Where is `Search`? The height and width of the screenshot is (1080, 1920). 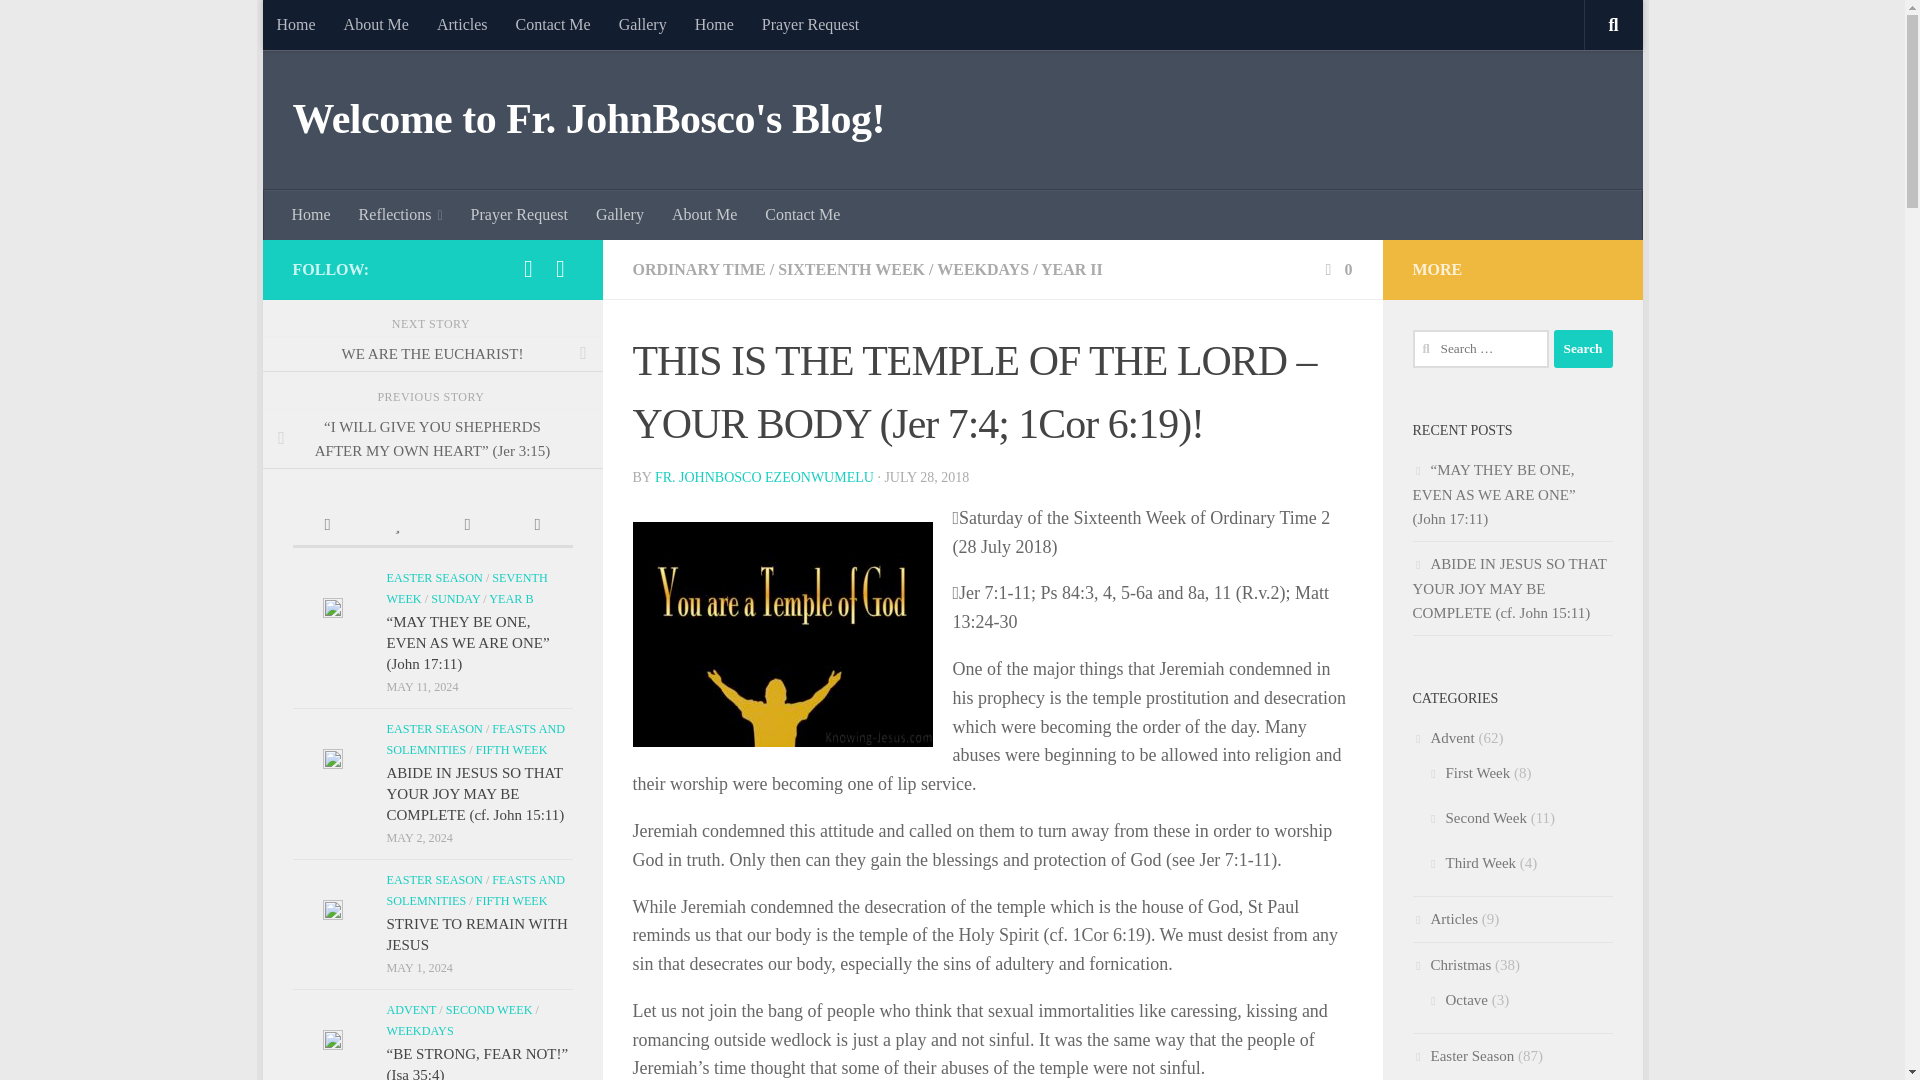 Search is located at coordinates (1582, 349).